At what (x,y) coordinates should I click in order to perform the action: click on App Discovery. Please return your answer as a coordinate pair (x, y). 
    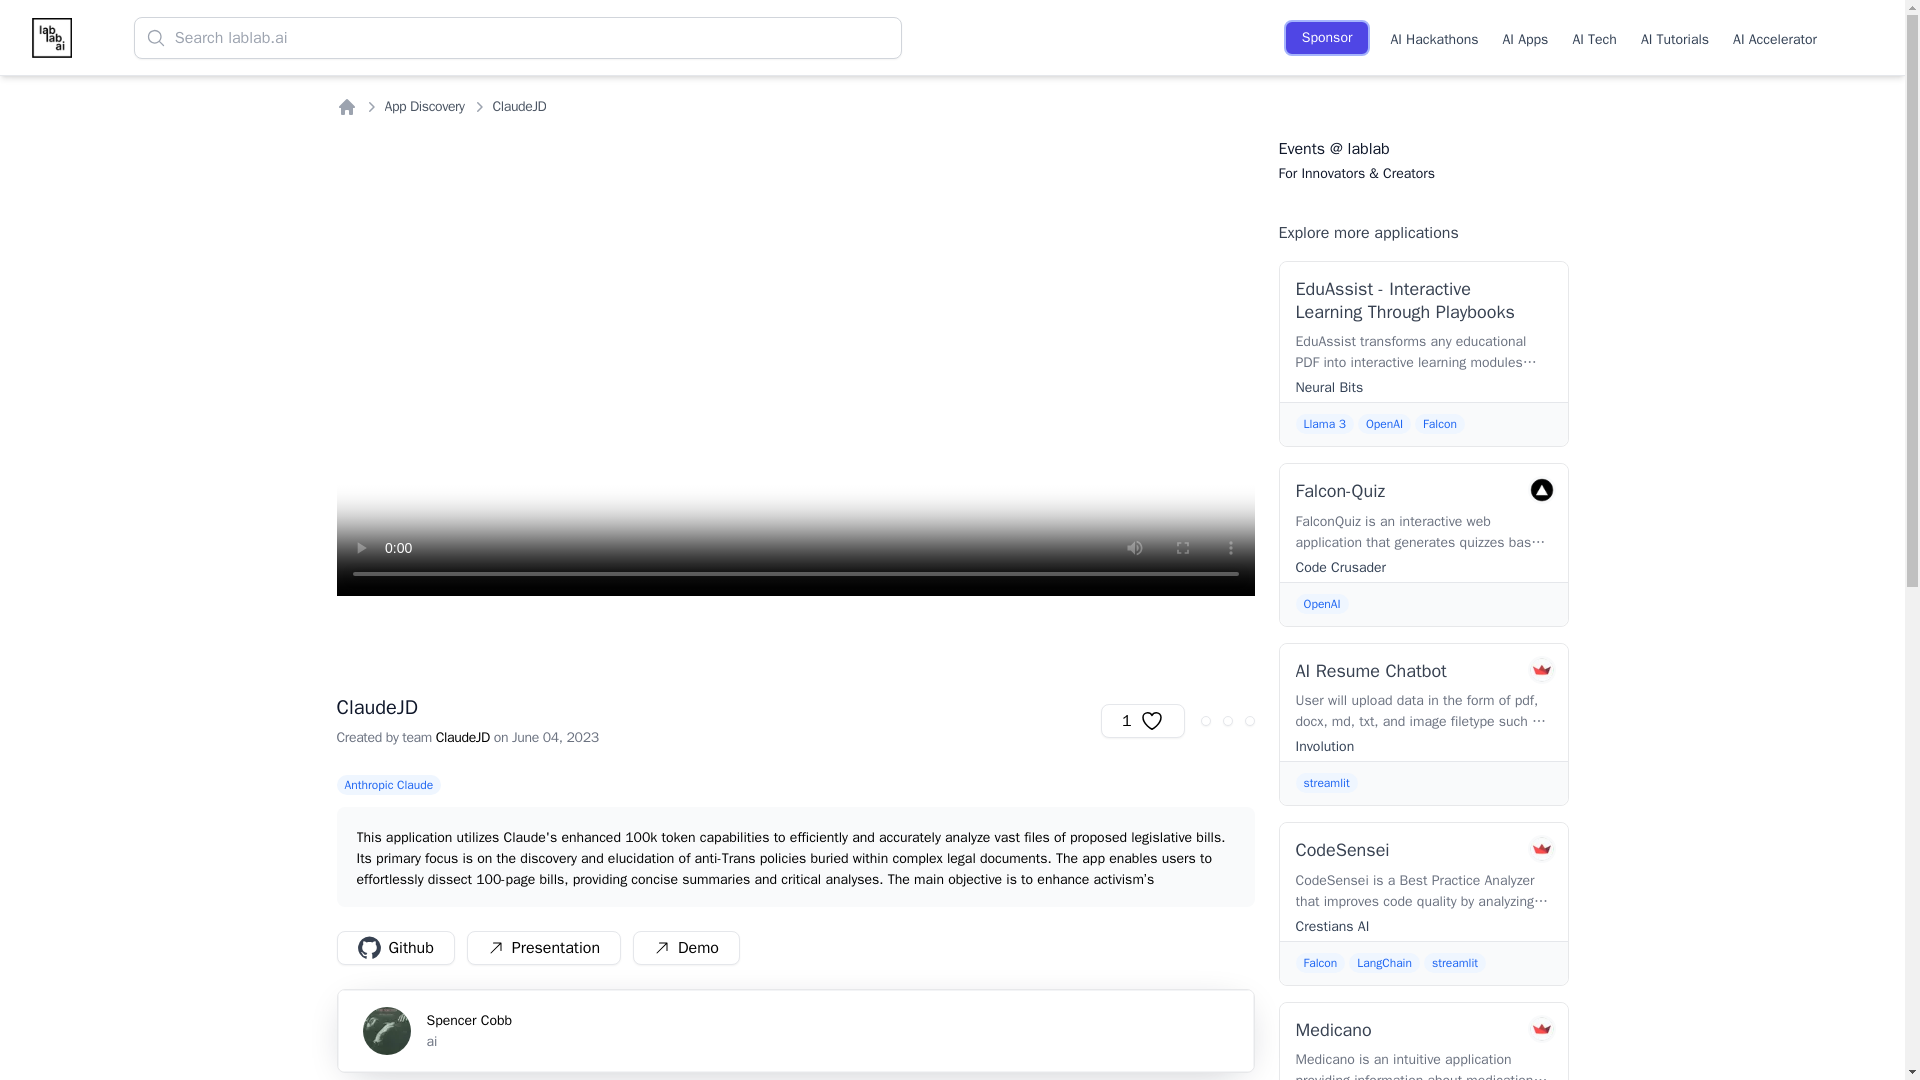
    Looking at the image, I should click on (1594, 37).